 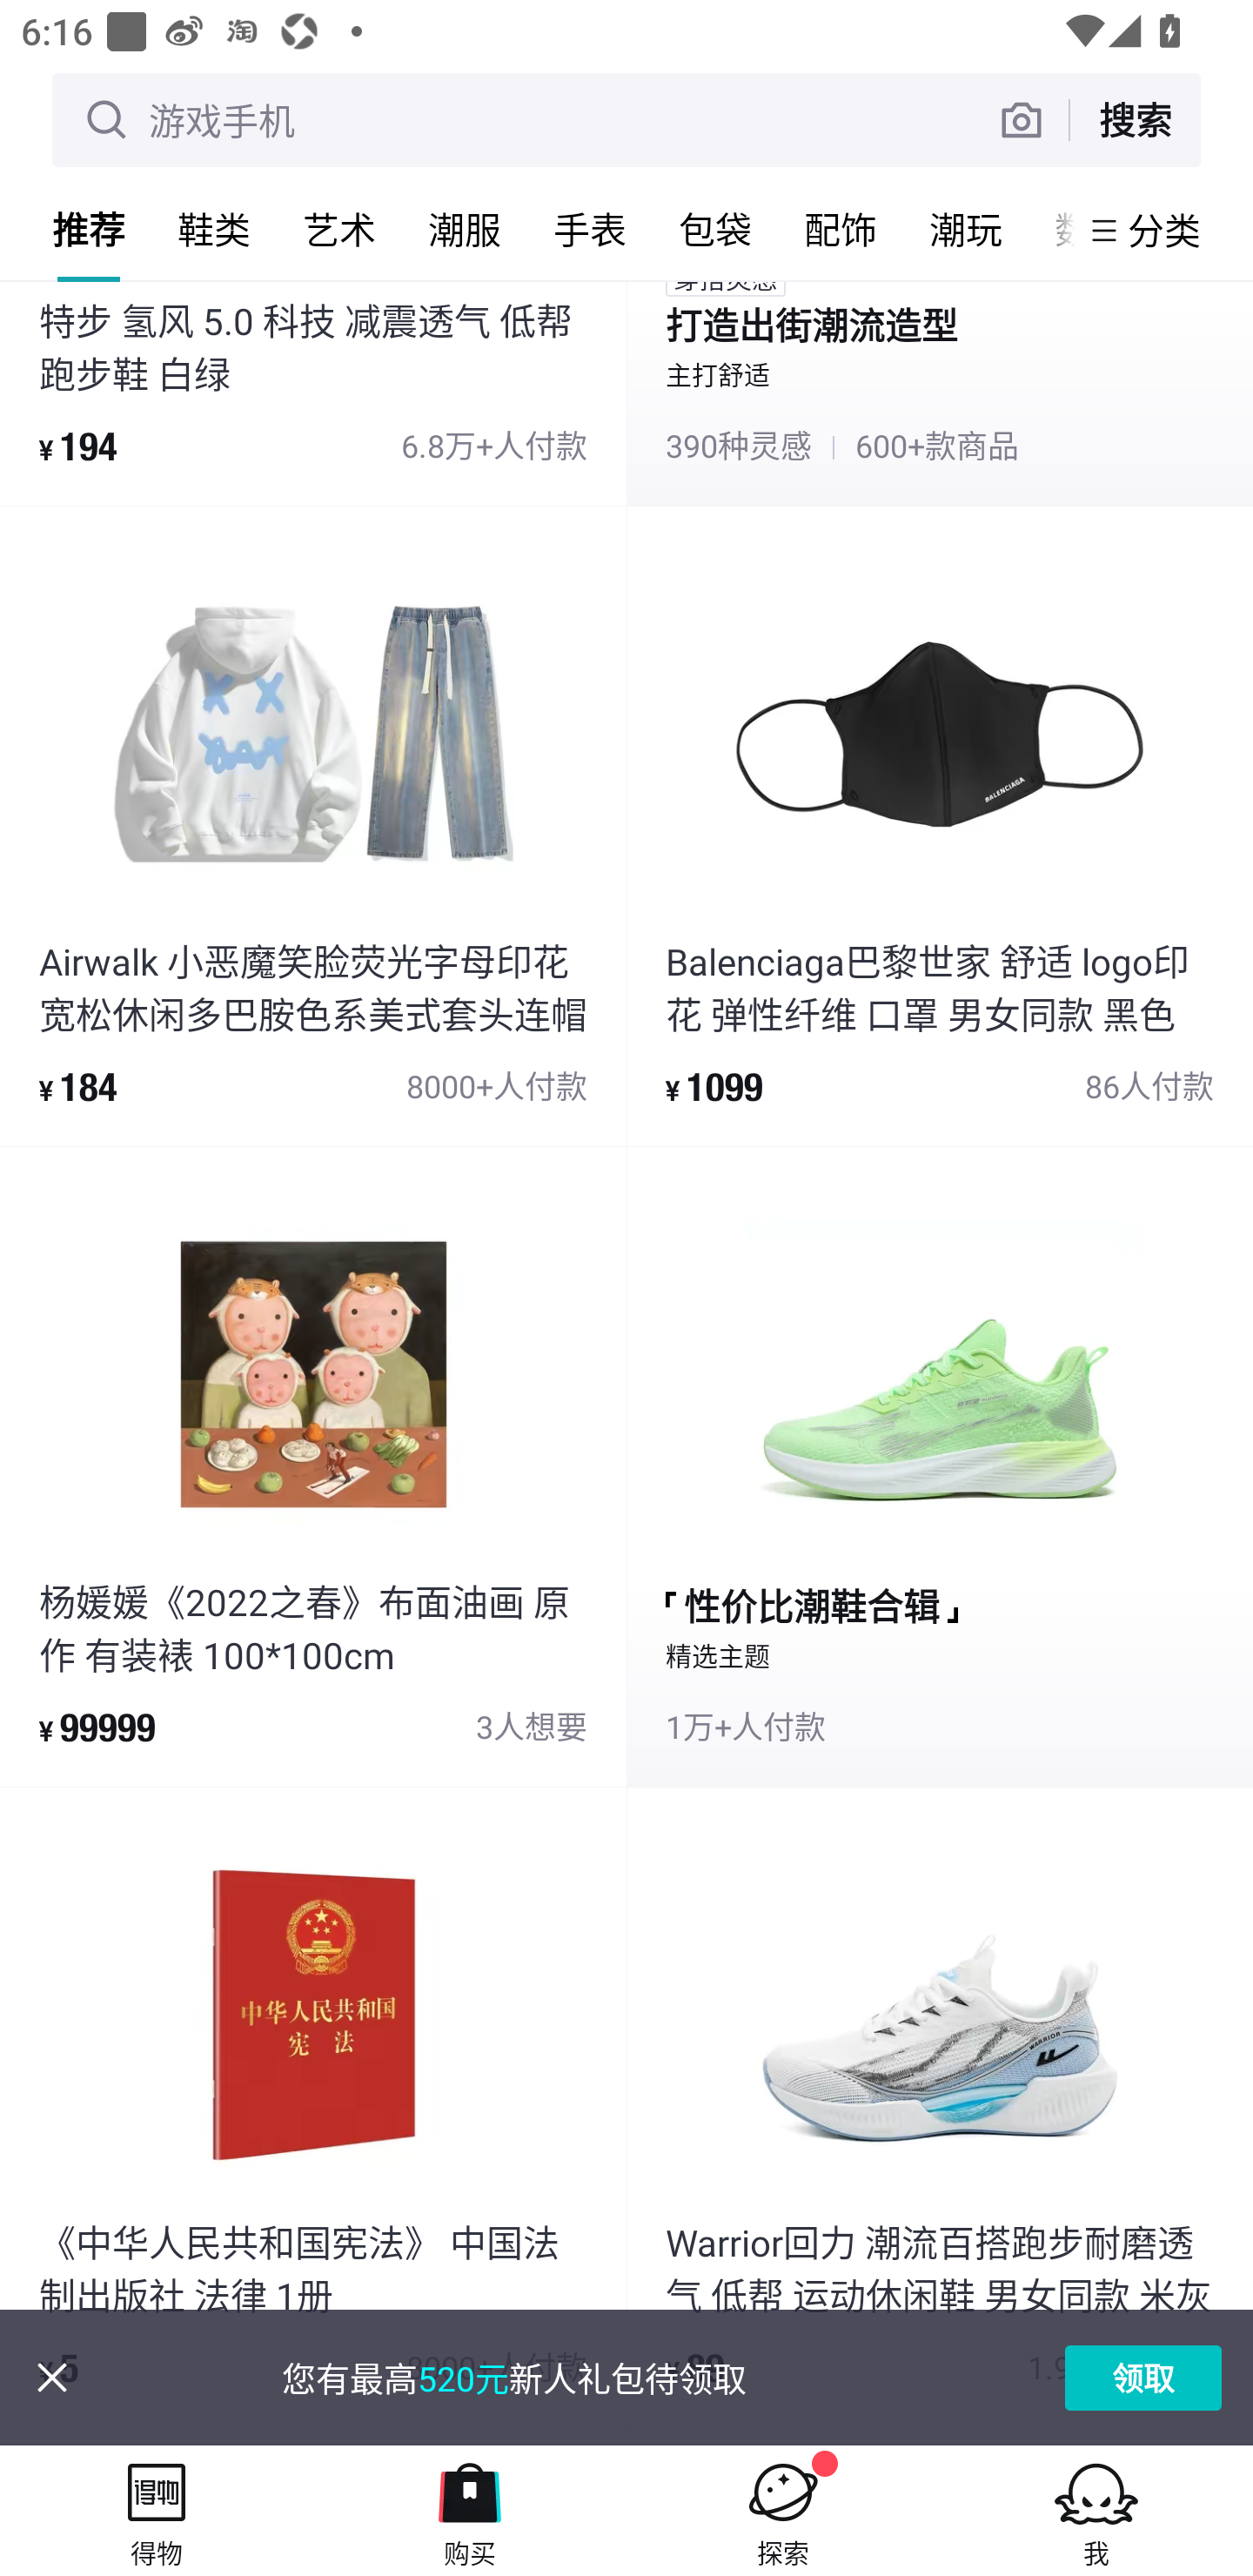 I want to click on 购买, so click(x=470, y=2510).